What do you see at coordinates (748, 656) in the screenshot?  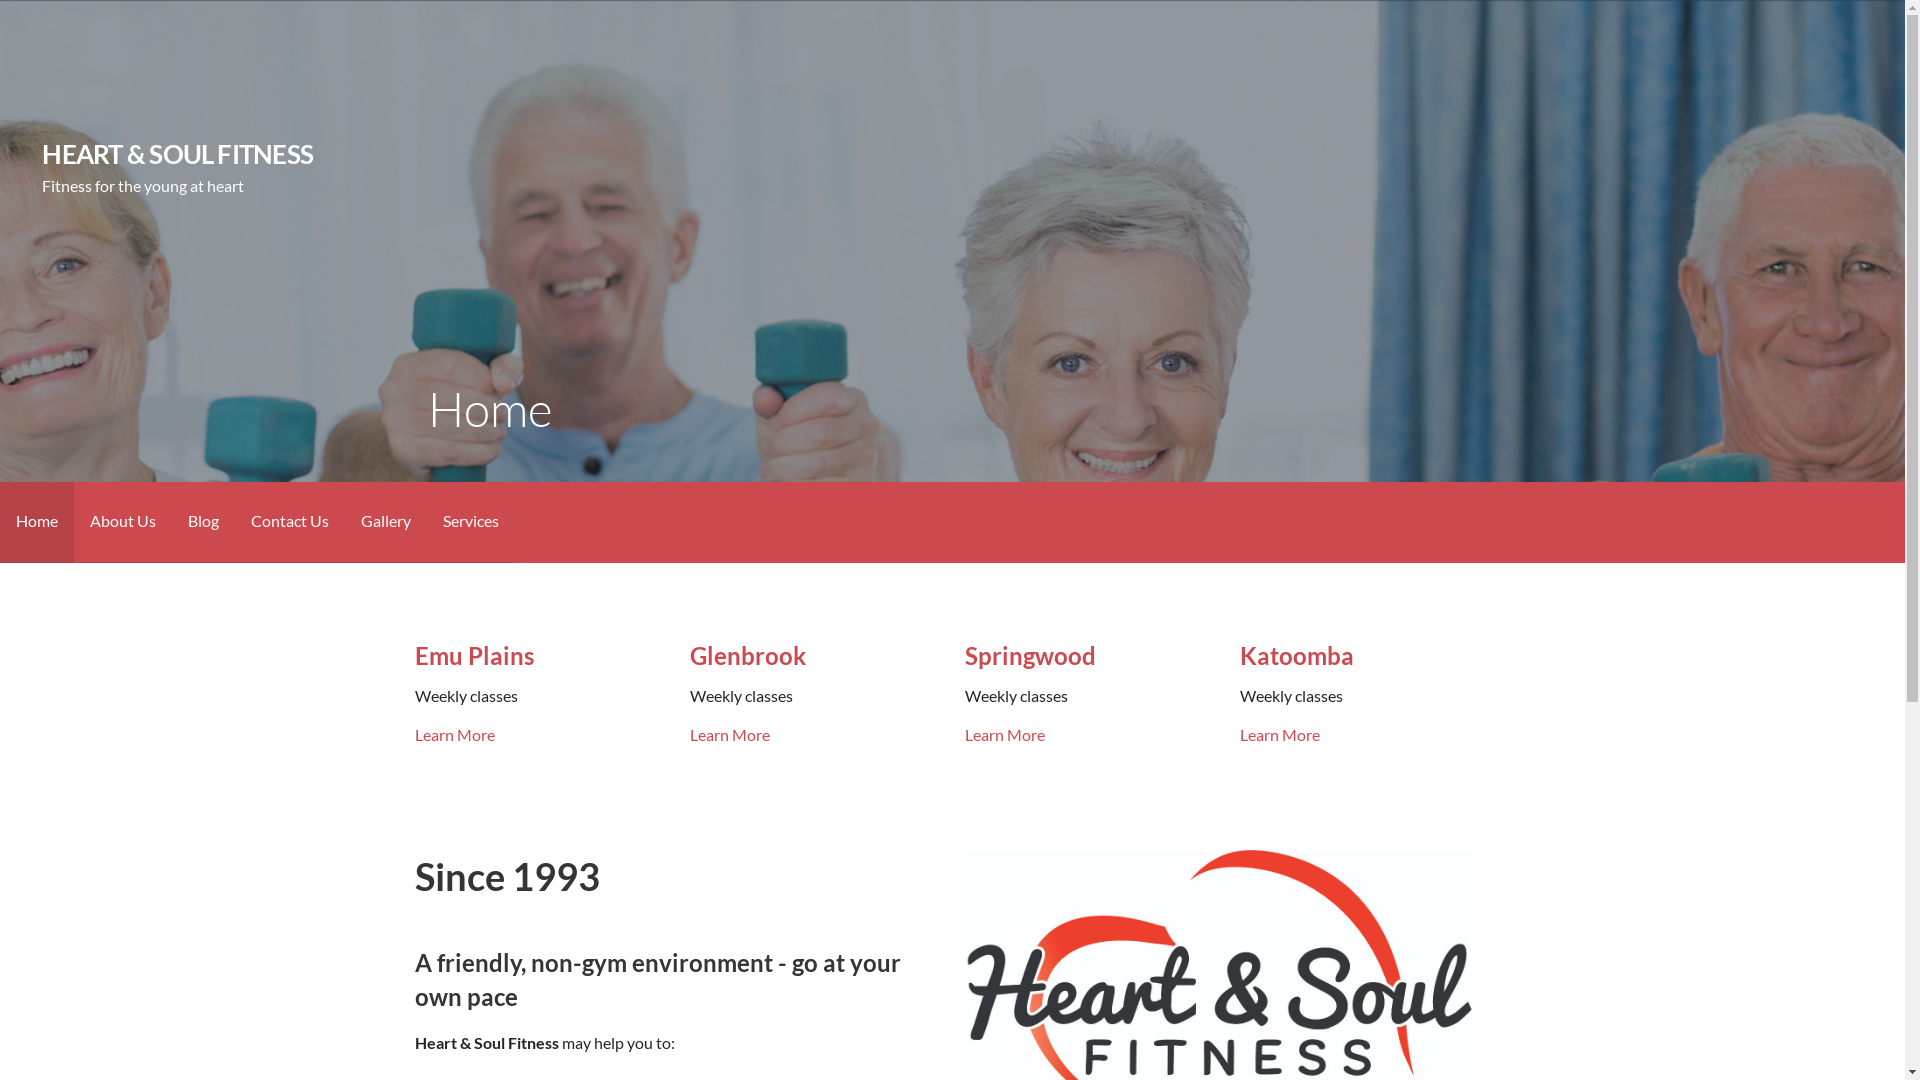 I see `Glenbrook` at bounding box center [748, 656].